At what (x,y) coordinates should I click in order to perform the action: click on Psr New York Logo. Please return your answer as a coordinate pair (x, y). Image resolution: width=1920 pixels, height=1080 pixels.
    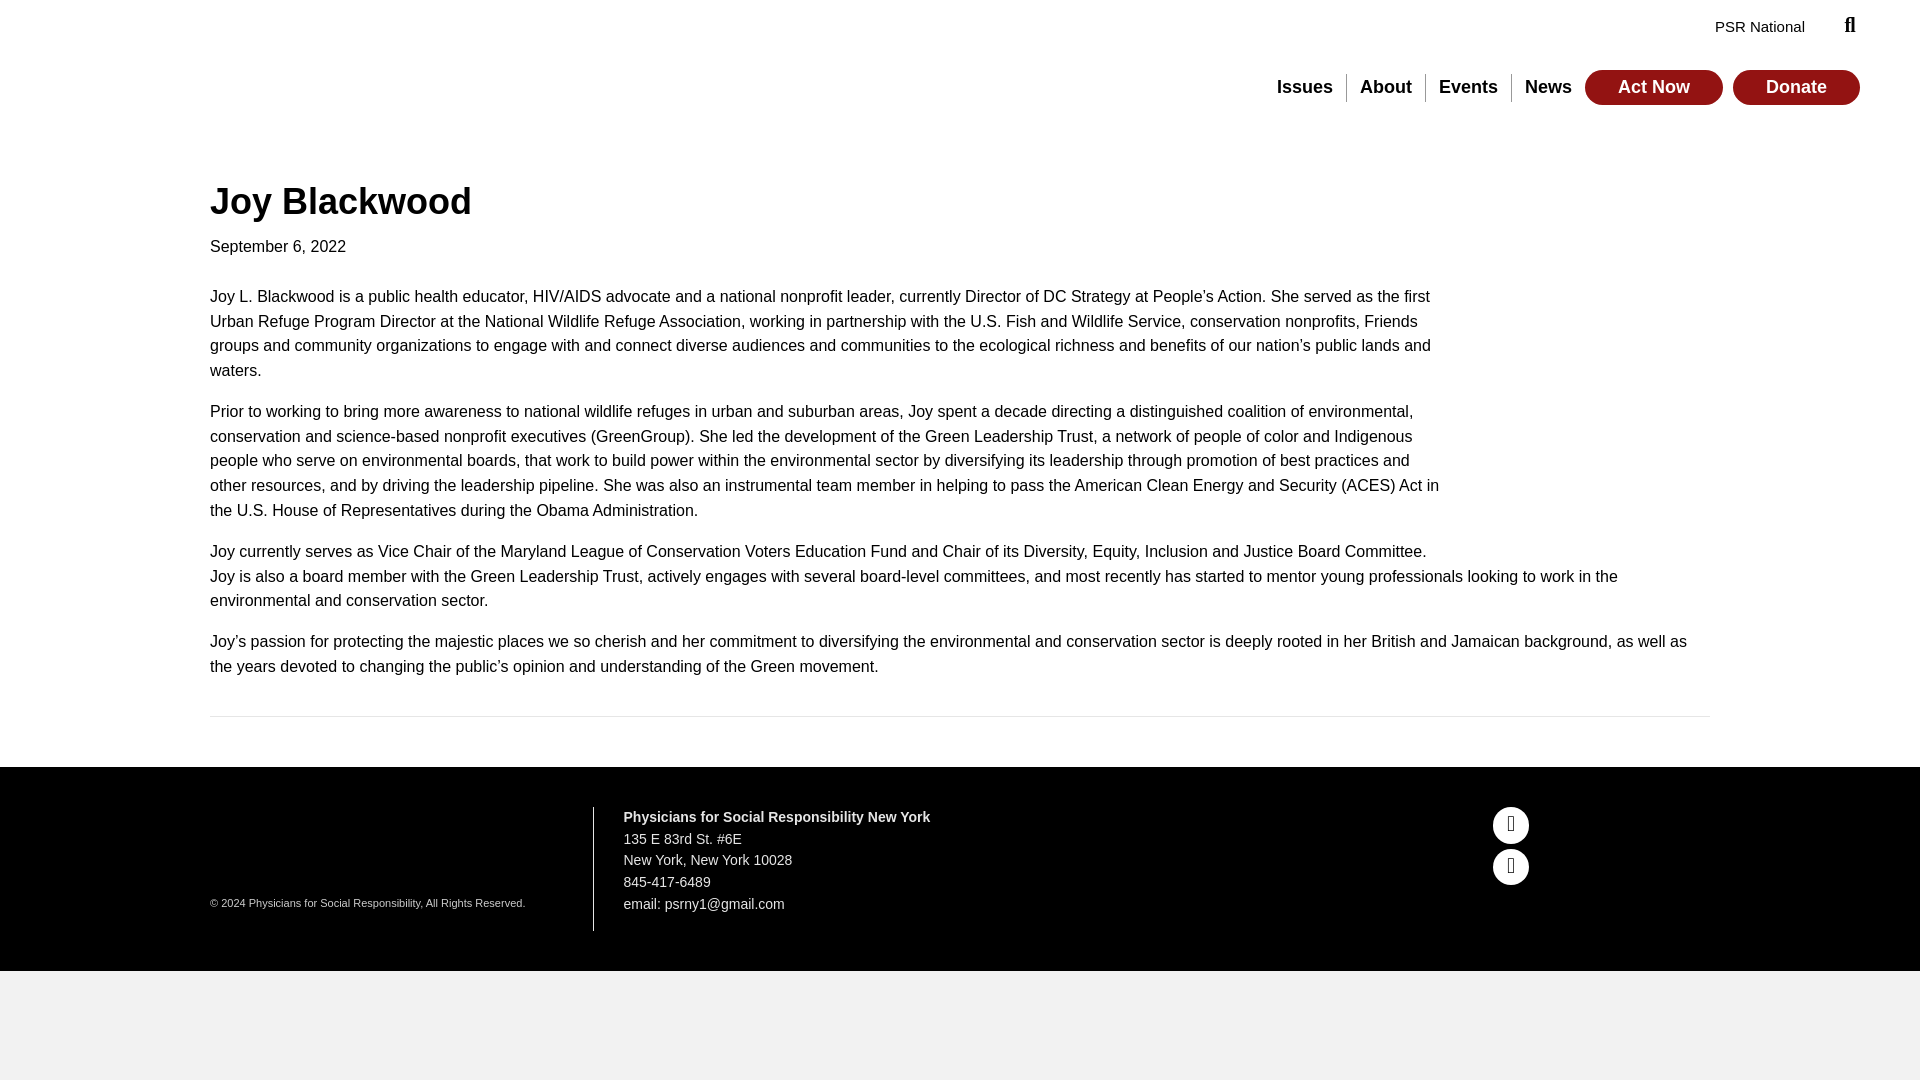
    Looking at the image, I should click on (214, 68).